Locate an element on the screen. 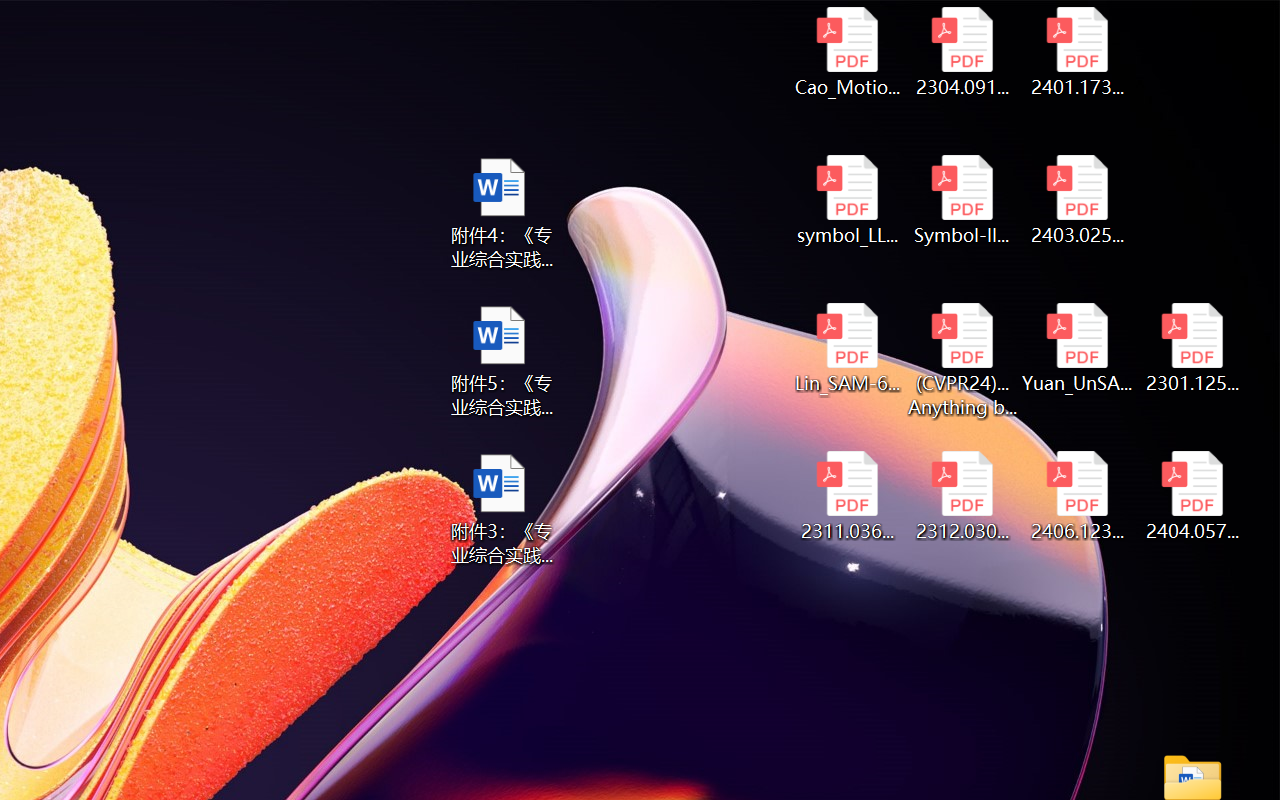  2311.03658v2.pdf is located at coordinates (846, 496).